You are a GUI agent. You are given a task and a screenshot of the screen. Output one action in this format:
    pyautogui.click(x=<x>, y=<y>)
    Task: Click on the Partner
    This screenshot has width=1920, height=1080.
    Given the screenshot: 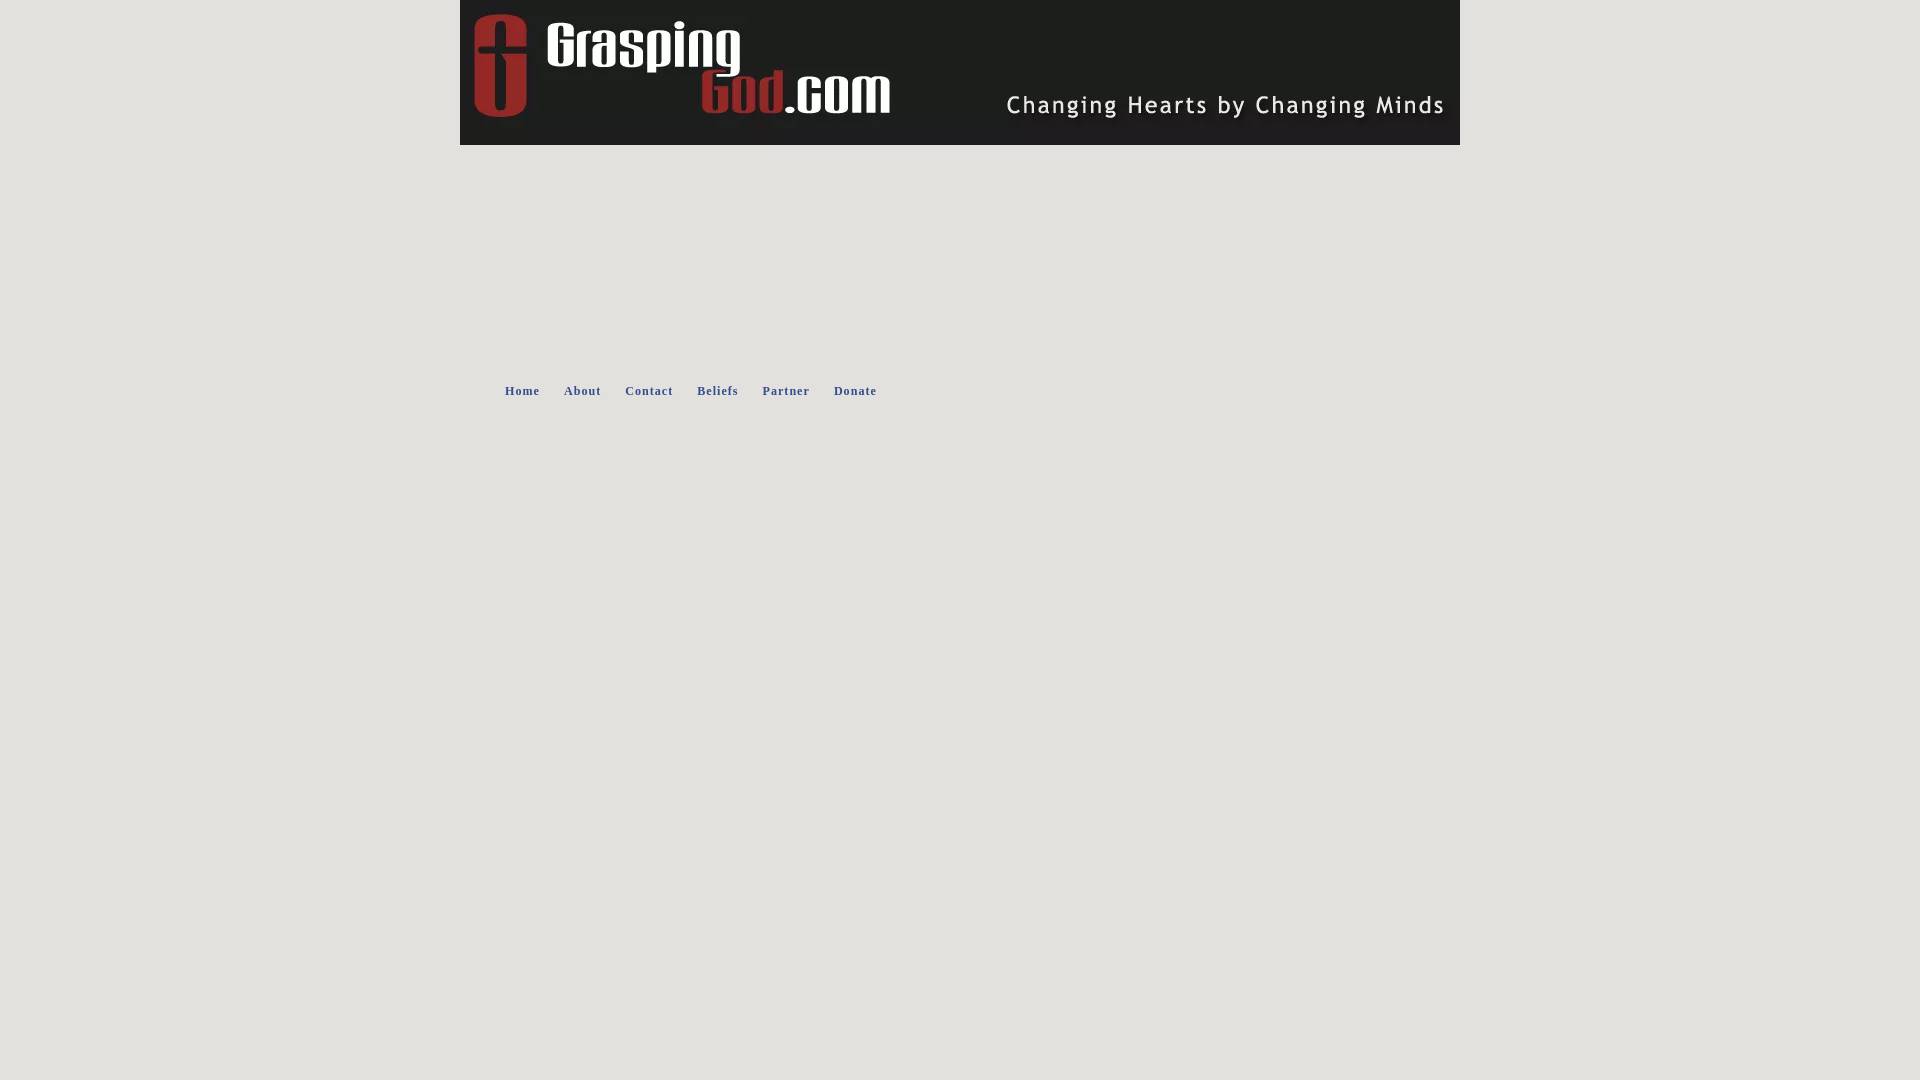 What is the action you would take?
    pyautogui.click(x=786, y=391)
    